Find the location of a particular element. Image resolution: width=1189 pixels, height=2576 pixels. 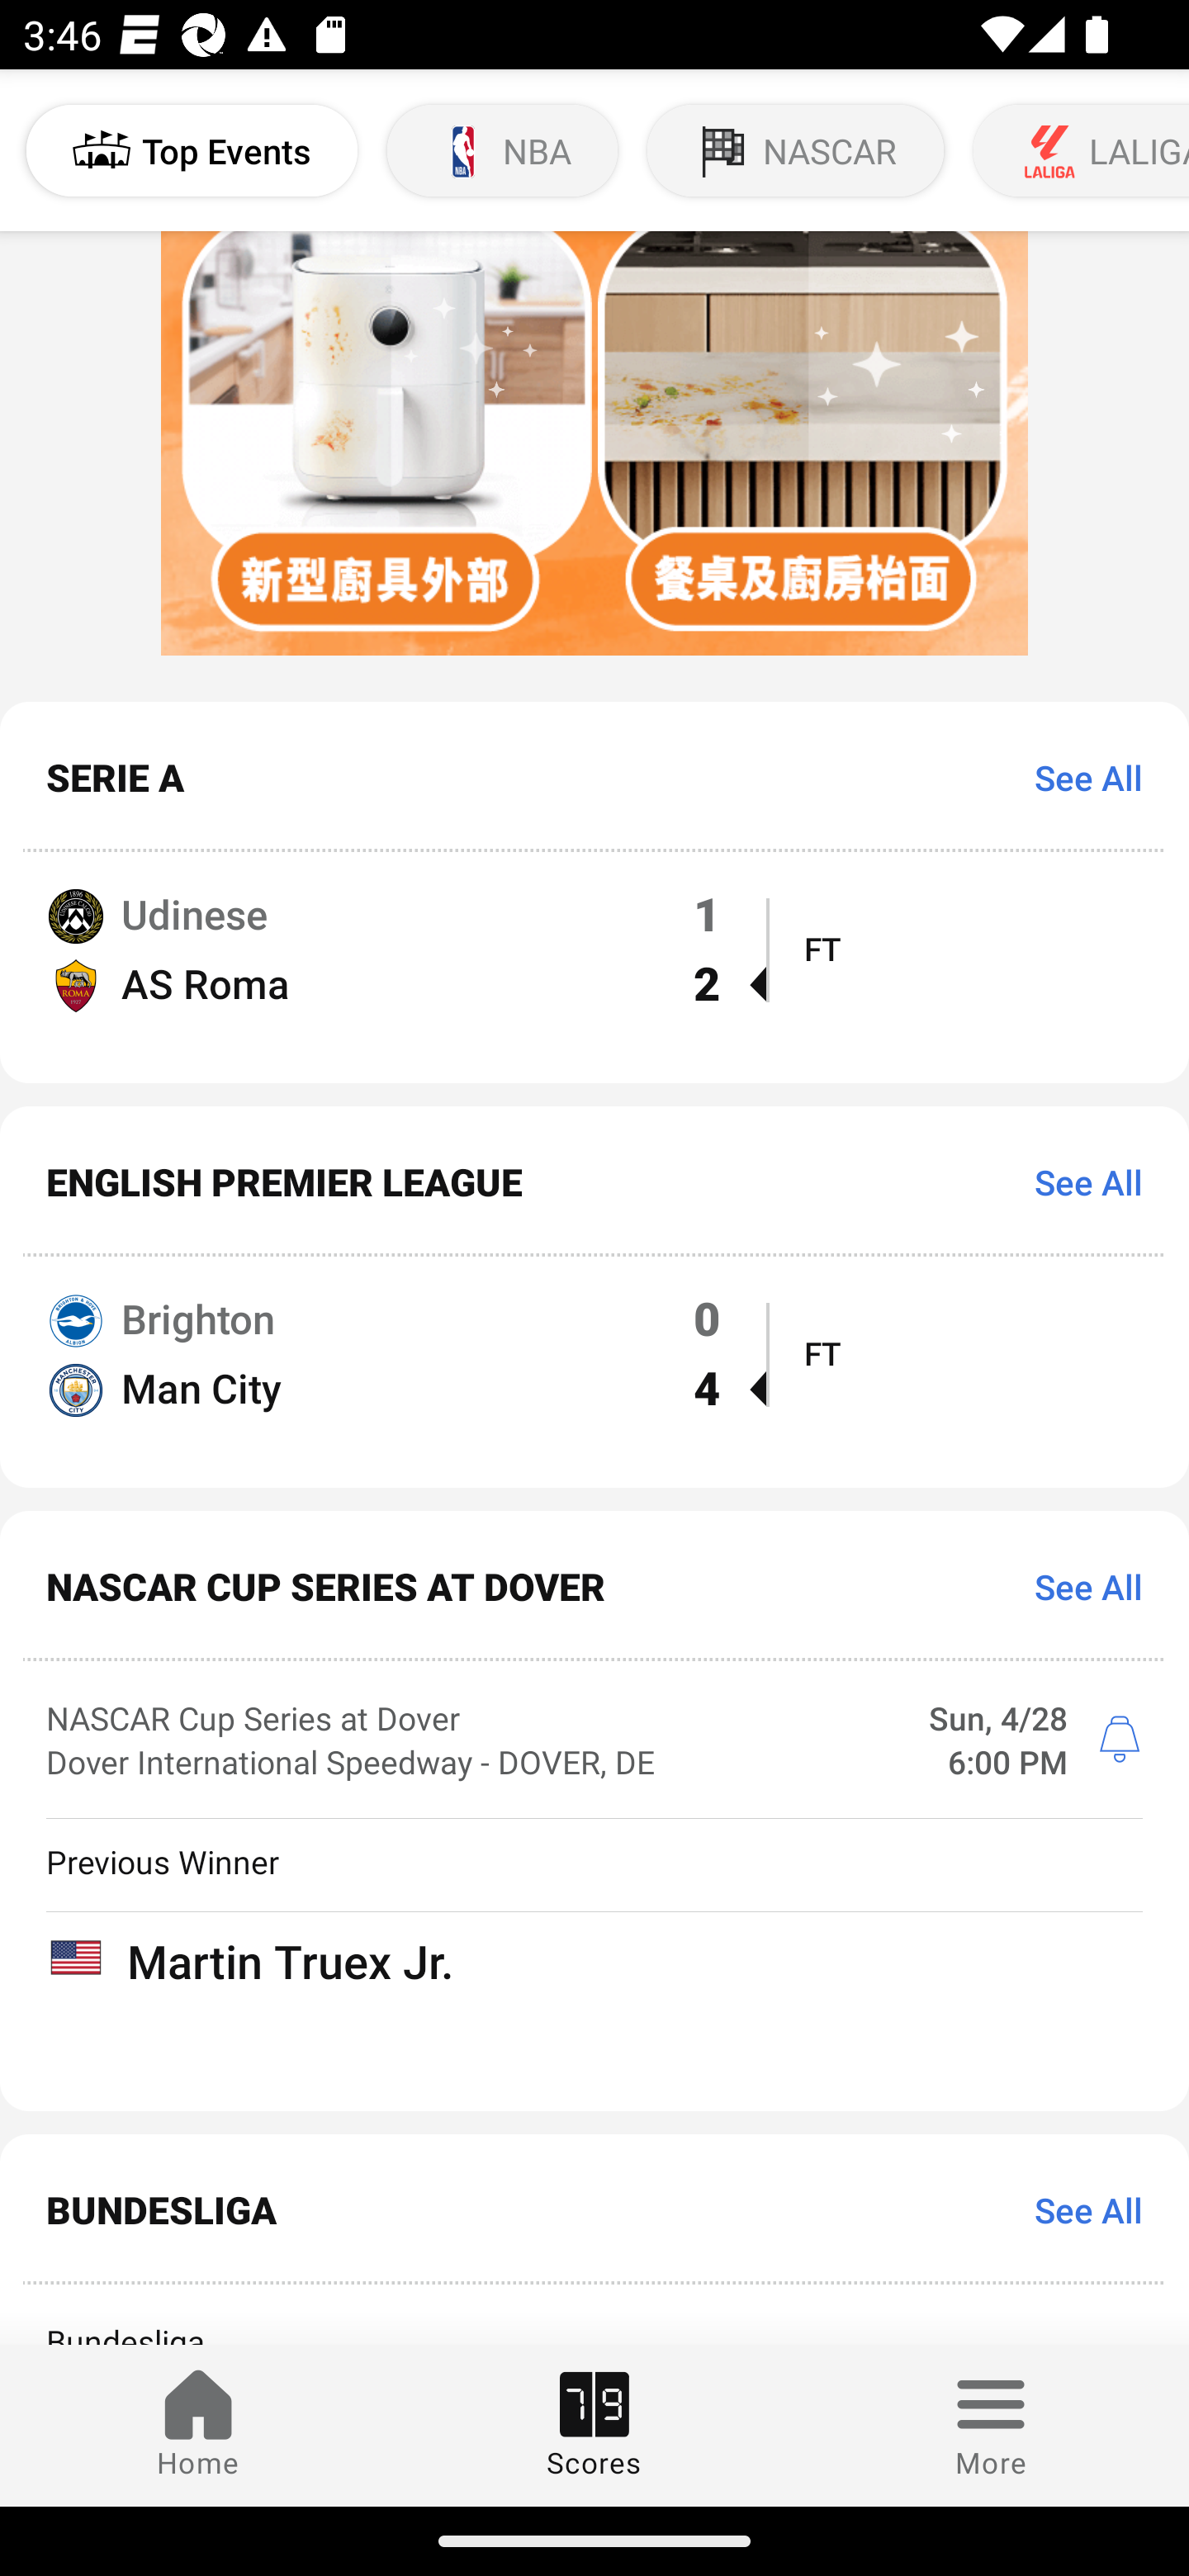

See All is located at coordinates (1077, 1182).